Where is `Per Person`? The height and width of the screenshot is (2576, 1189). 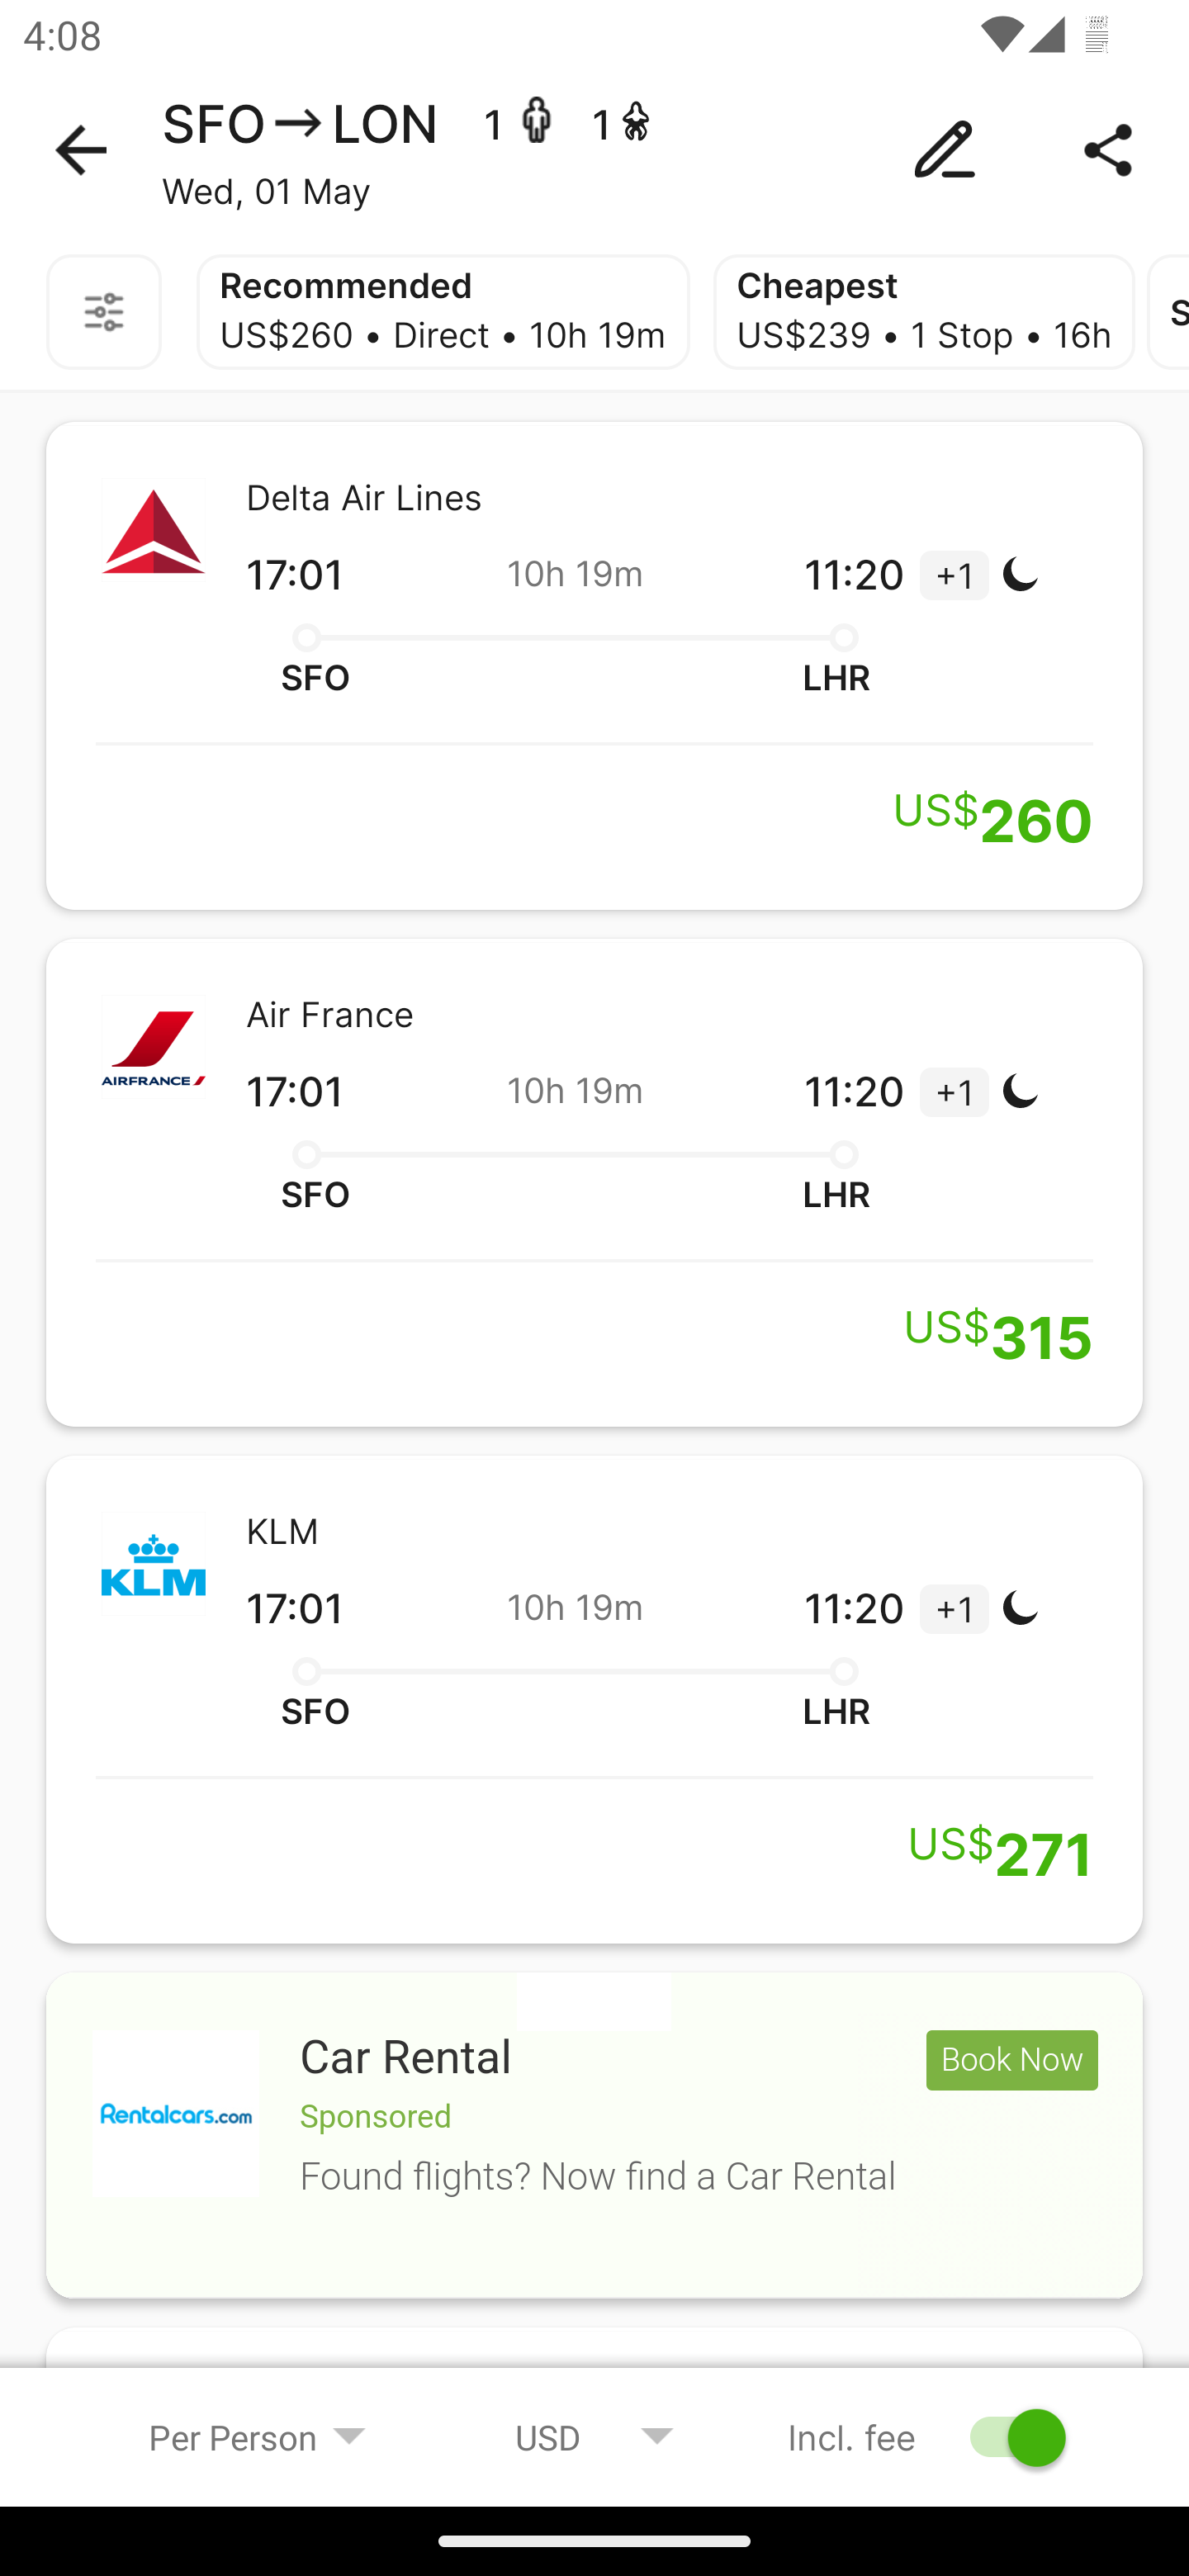 Per Person is located at coordinates (258, 2436).